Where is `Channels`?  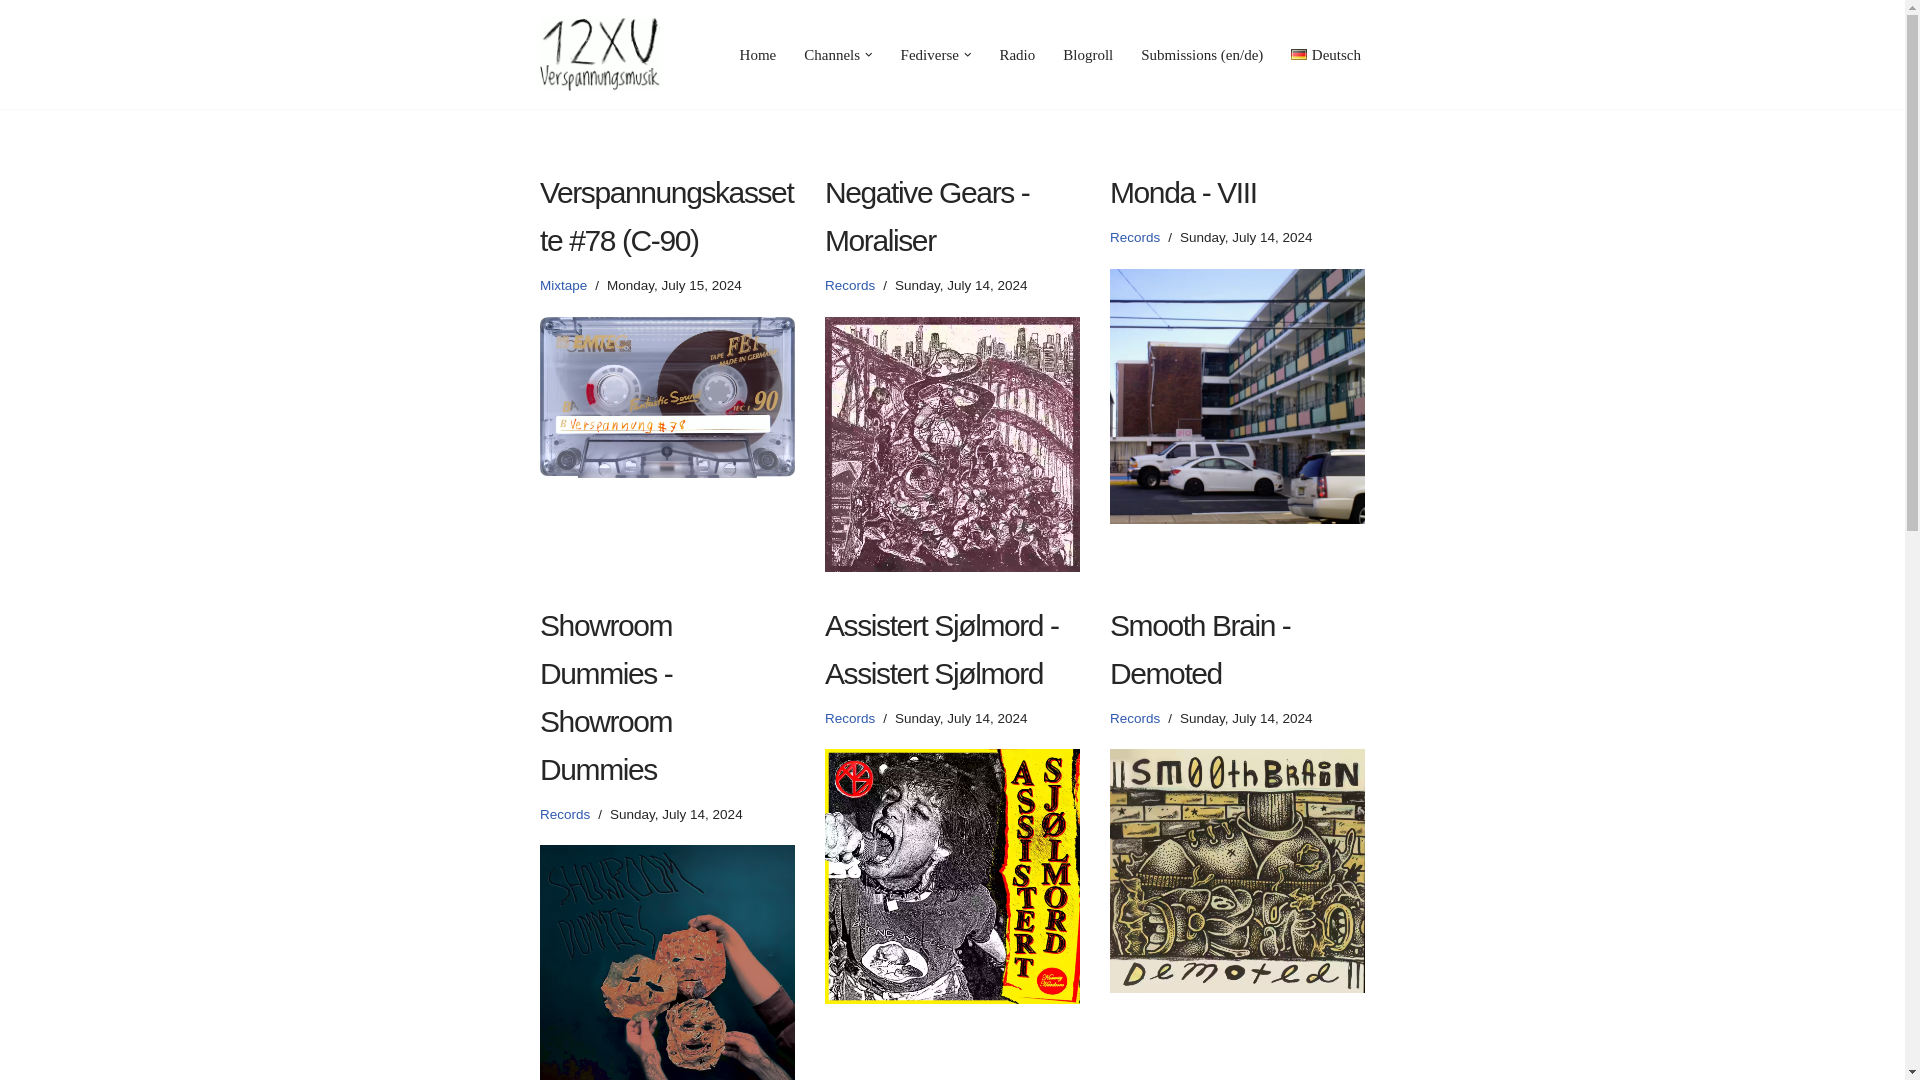 Channels is located at coordinates (832, 54).